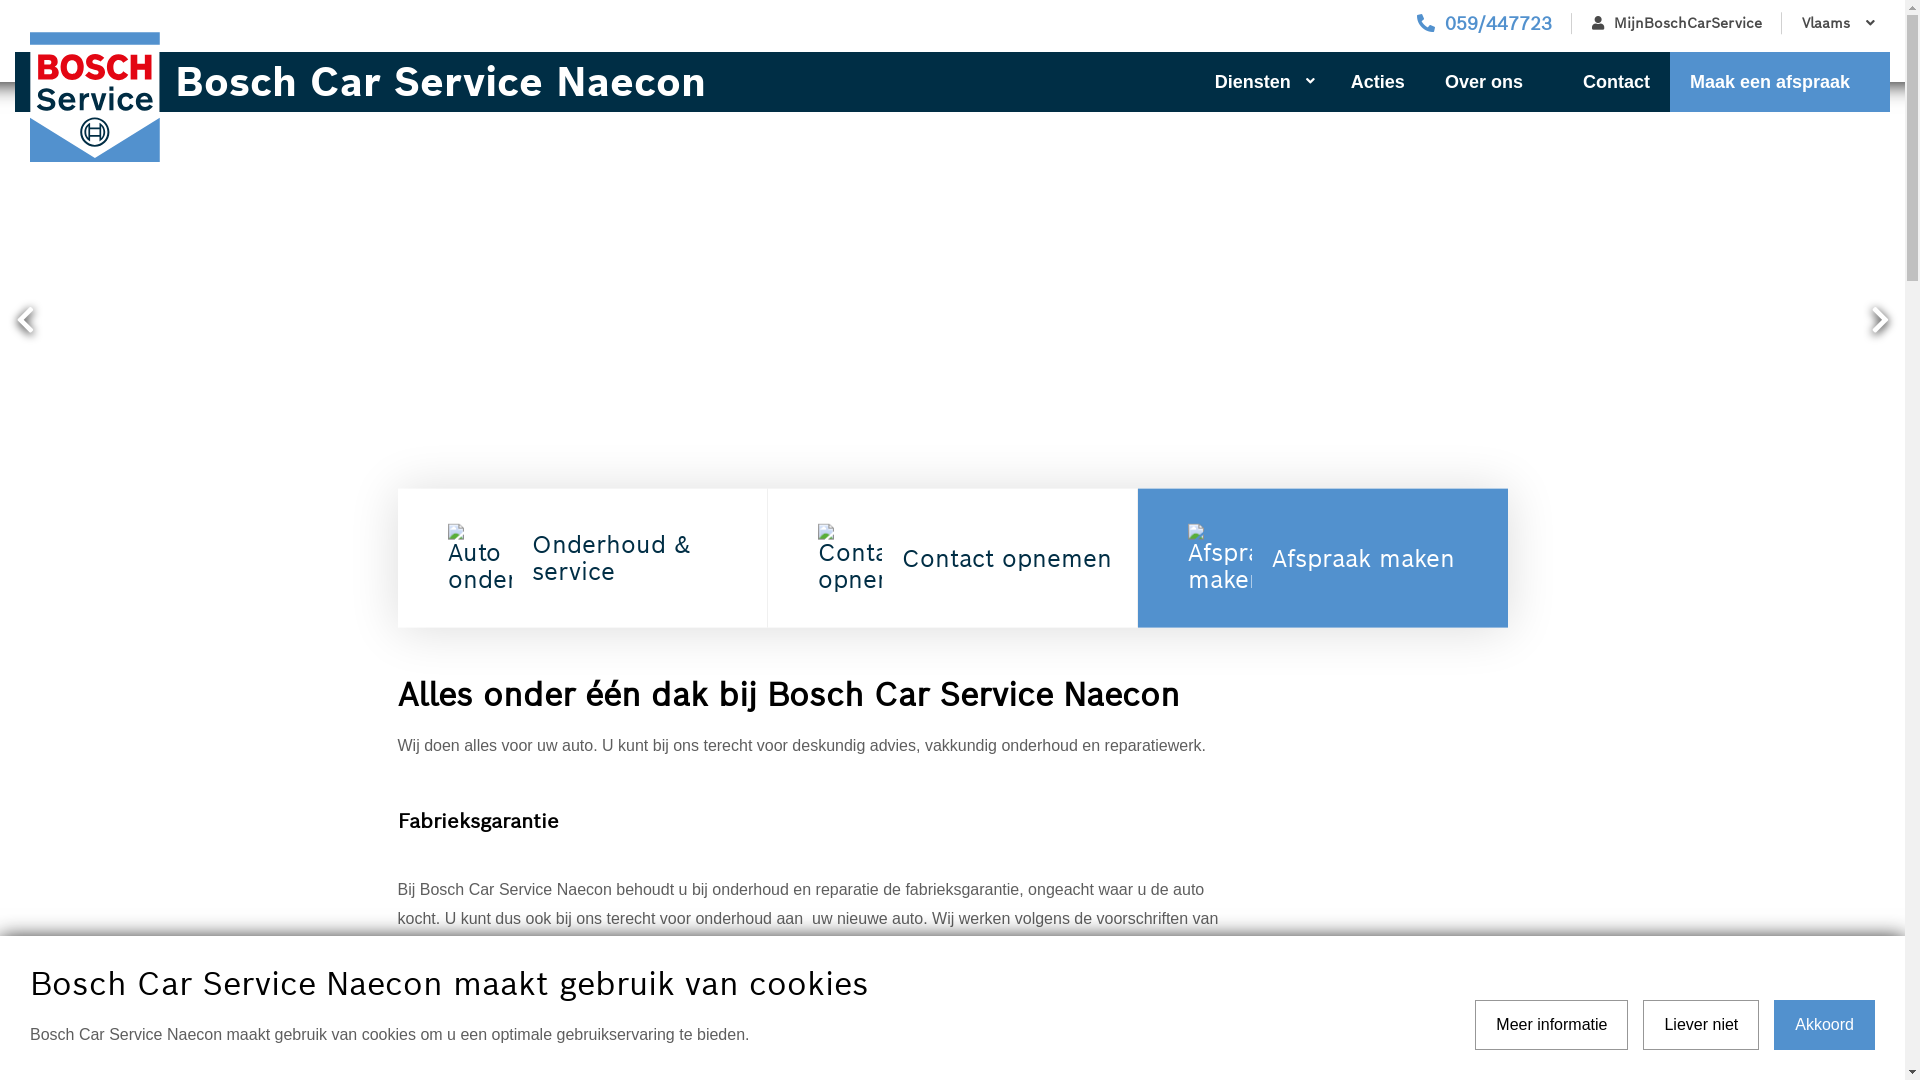 The width and height of the screenshot is (1920, 1080). What do you see at coordinates (490, 82) in the screenshot?
I see `Bosch Car Service Naecon` at bounding box center [490, 82].